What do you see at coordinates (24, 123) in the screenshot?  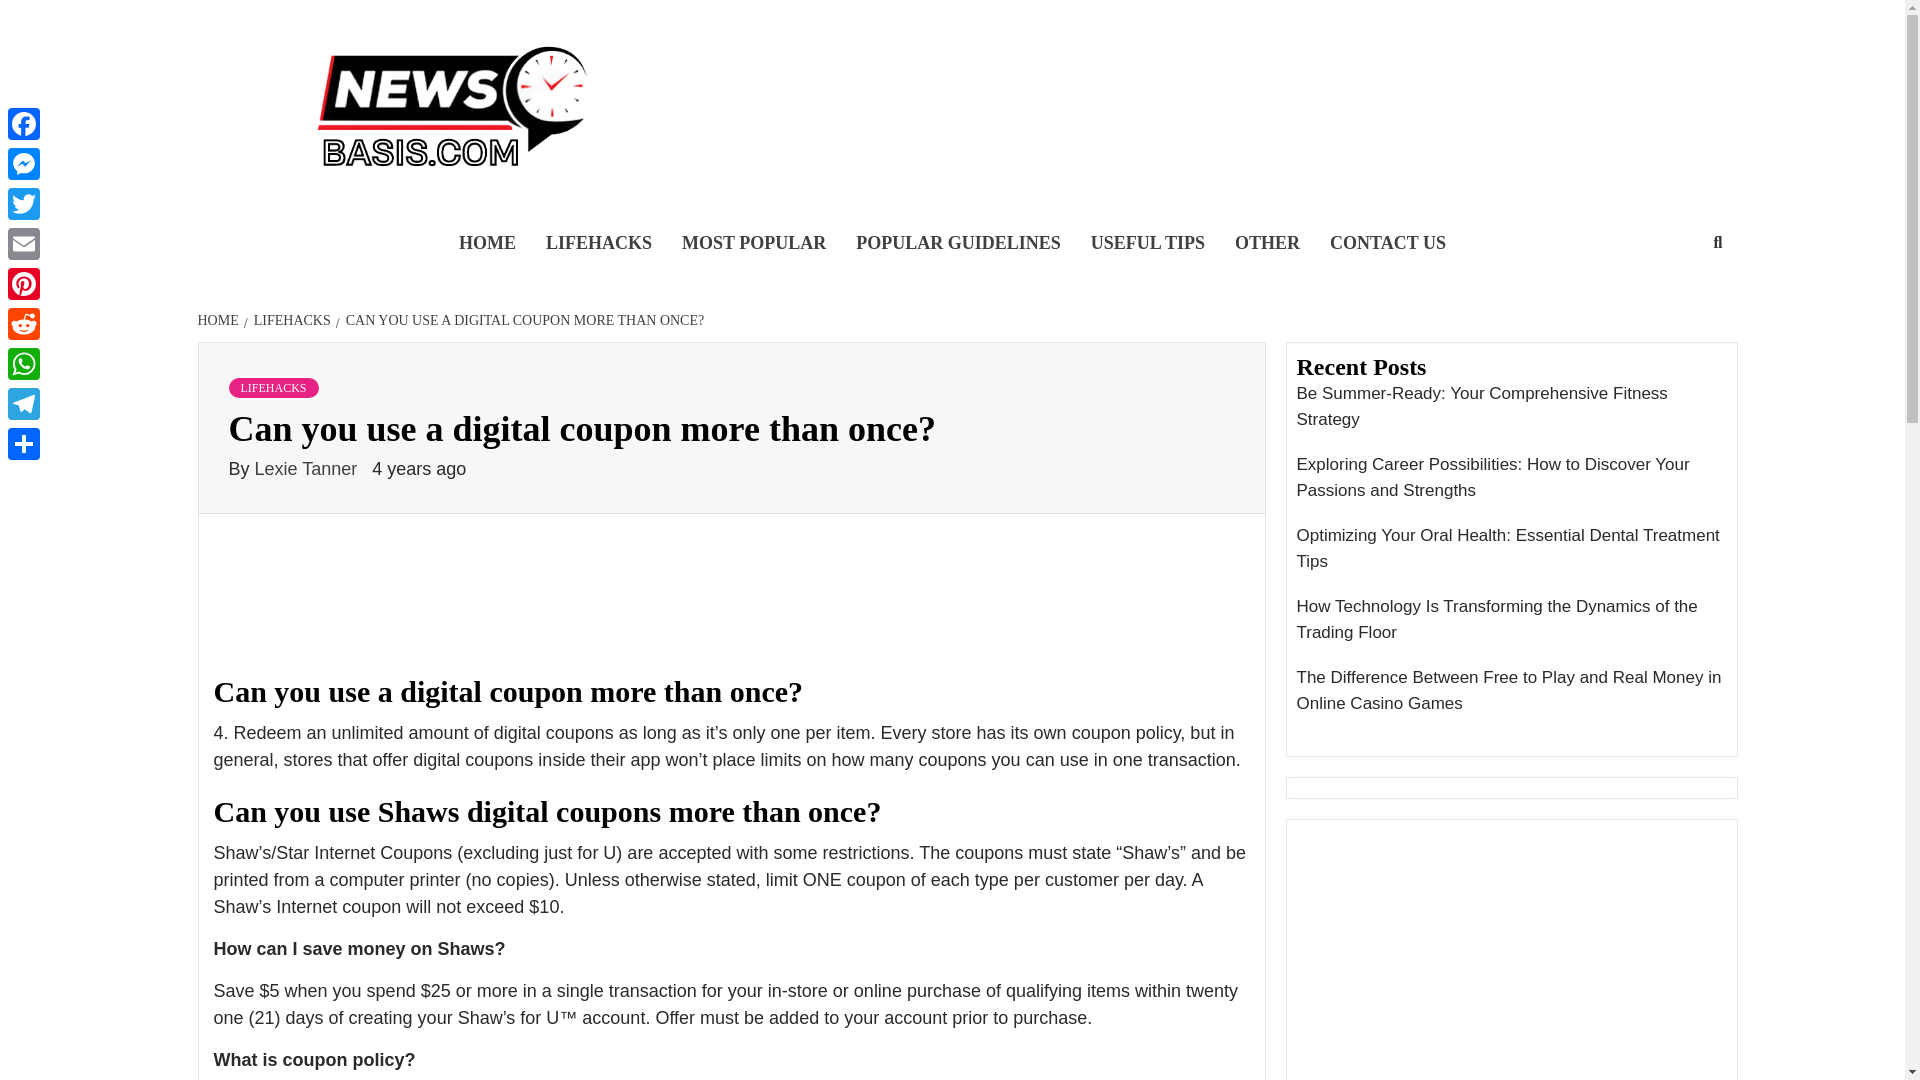 I see `Facebook` at bounding box center [24, 123].